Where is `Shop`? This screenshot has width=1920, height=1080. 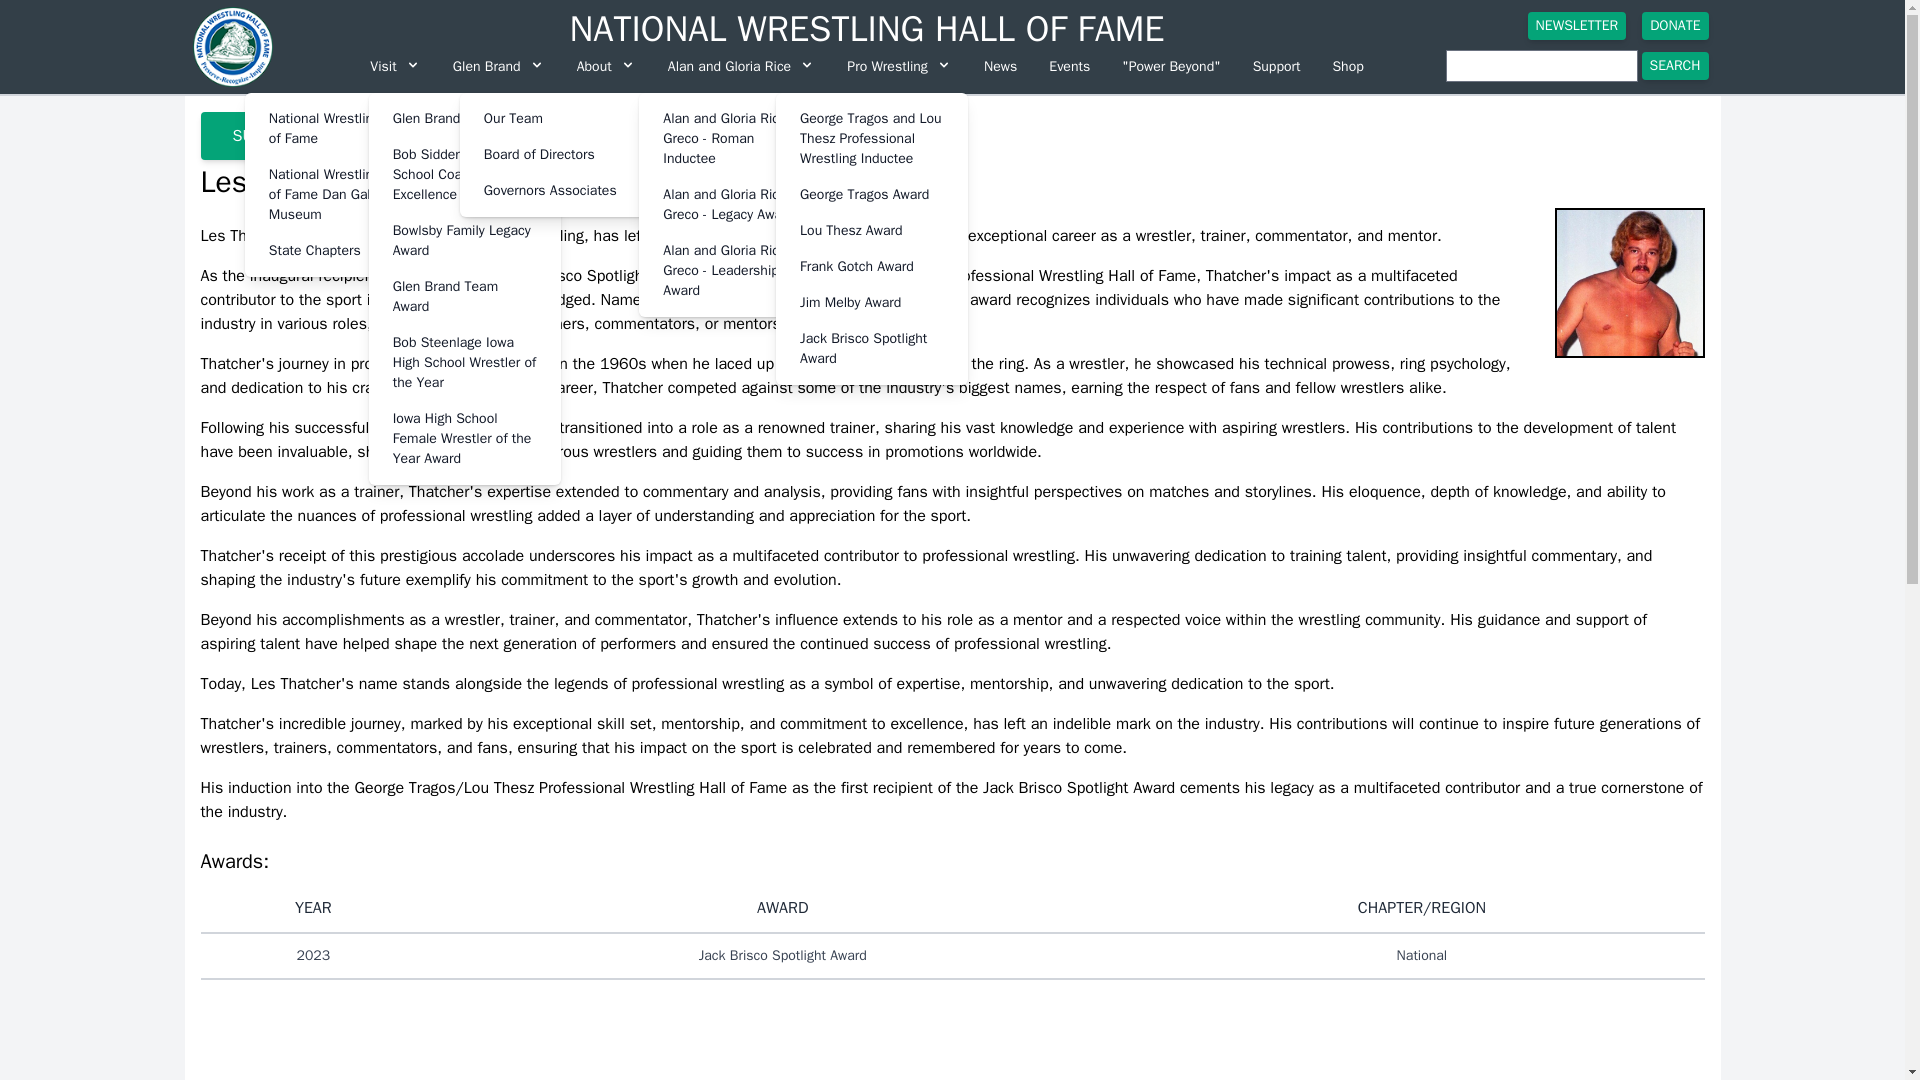 Shop is located at coordinates (1346, 66).